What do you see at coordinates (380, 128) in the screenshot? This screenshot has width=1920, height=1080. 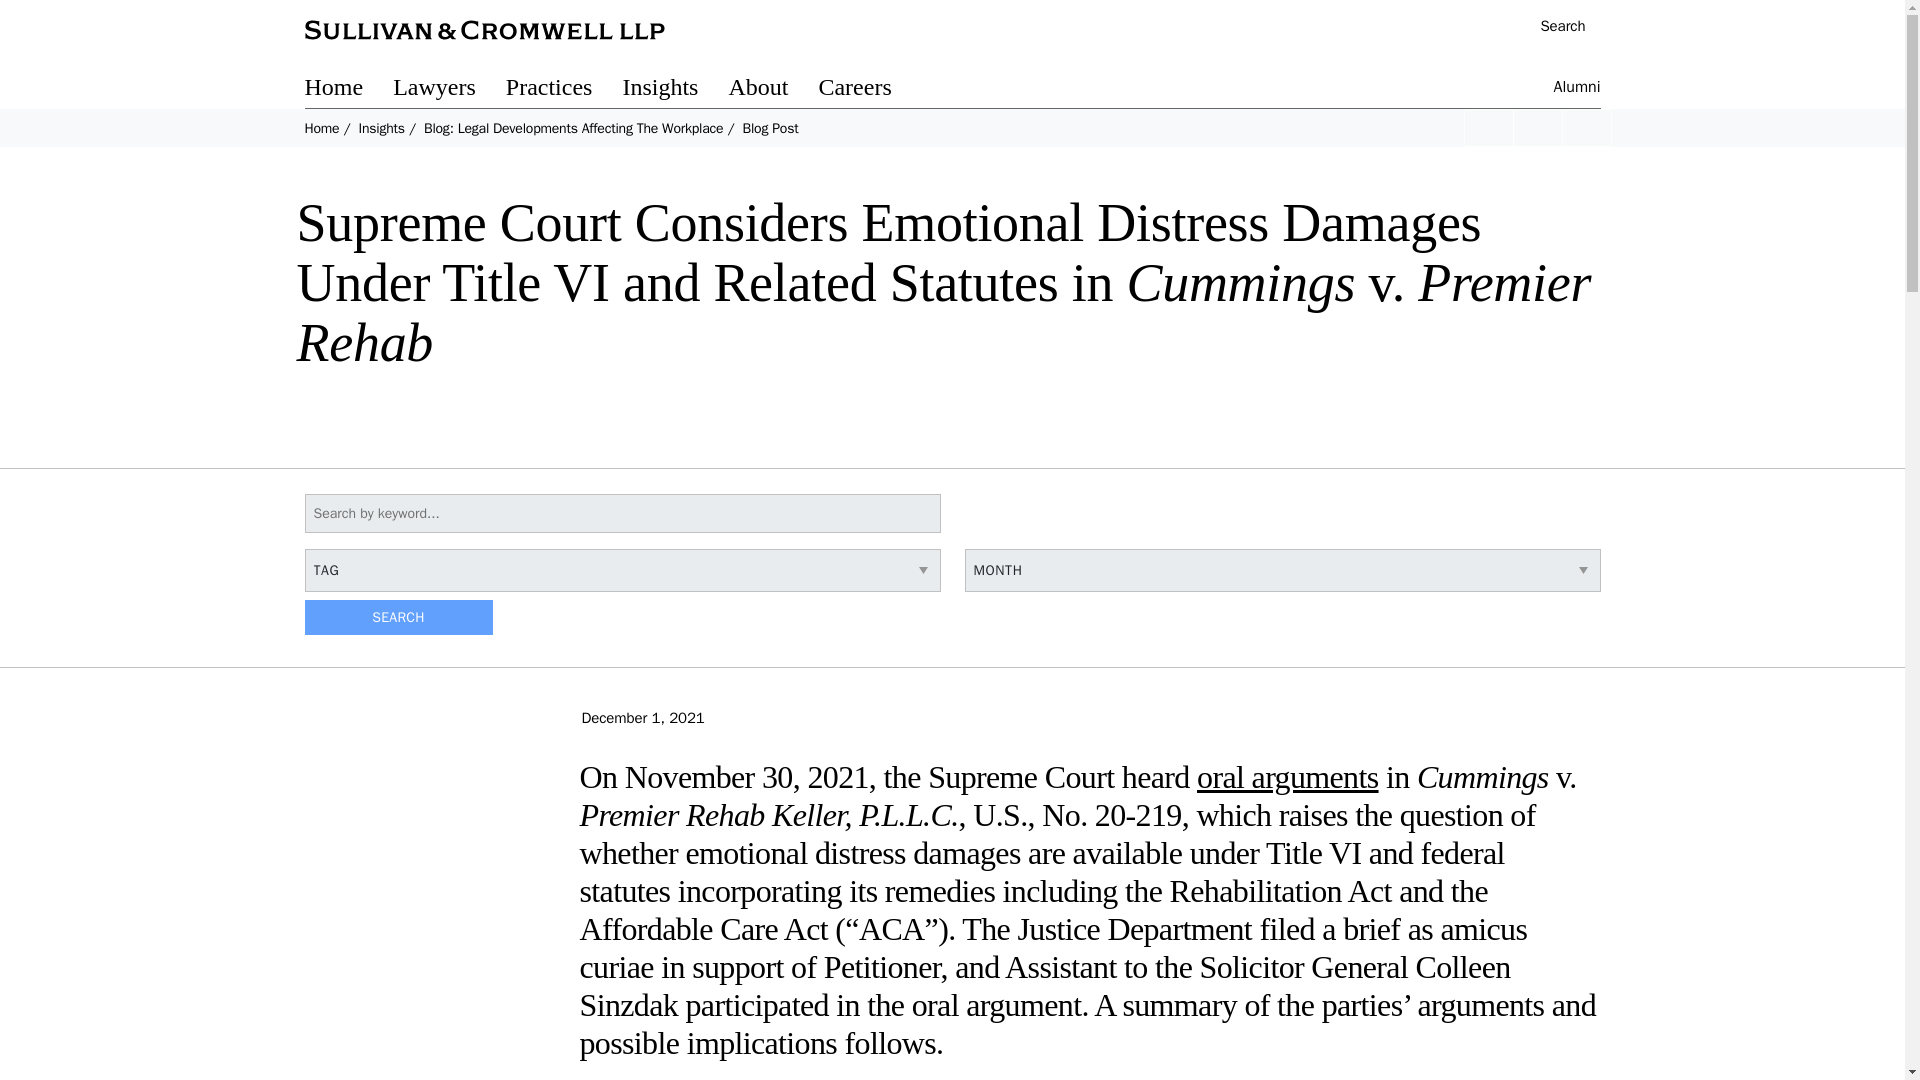 I see `Insights` at bounding box center [380, 128].